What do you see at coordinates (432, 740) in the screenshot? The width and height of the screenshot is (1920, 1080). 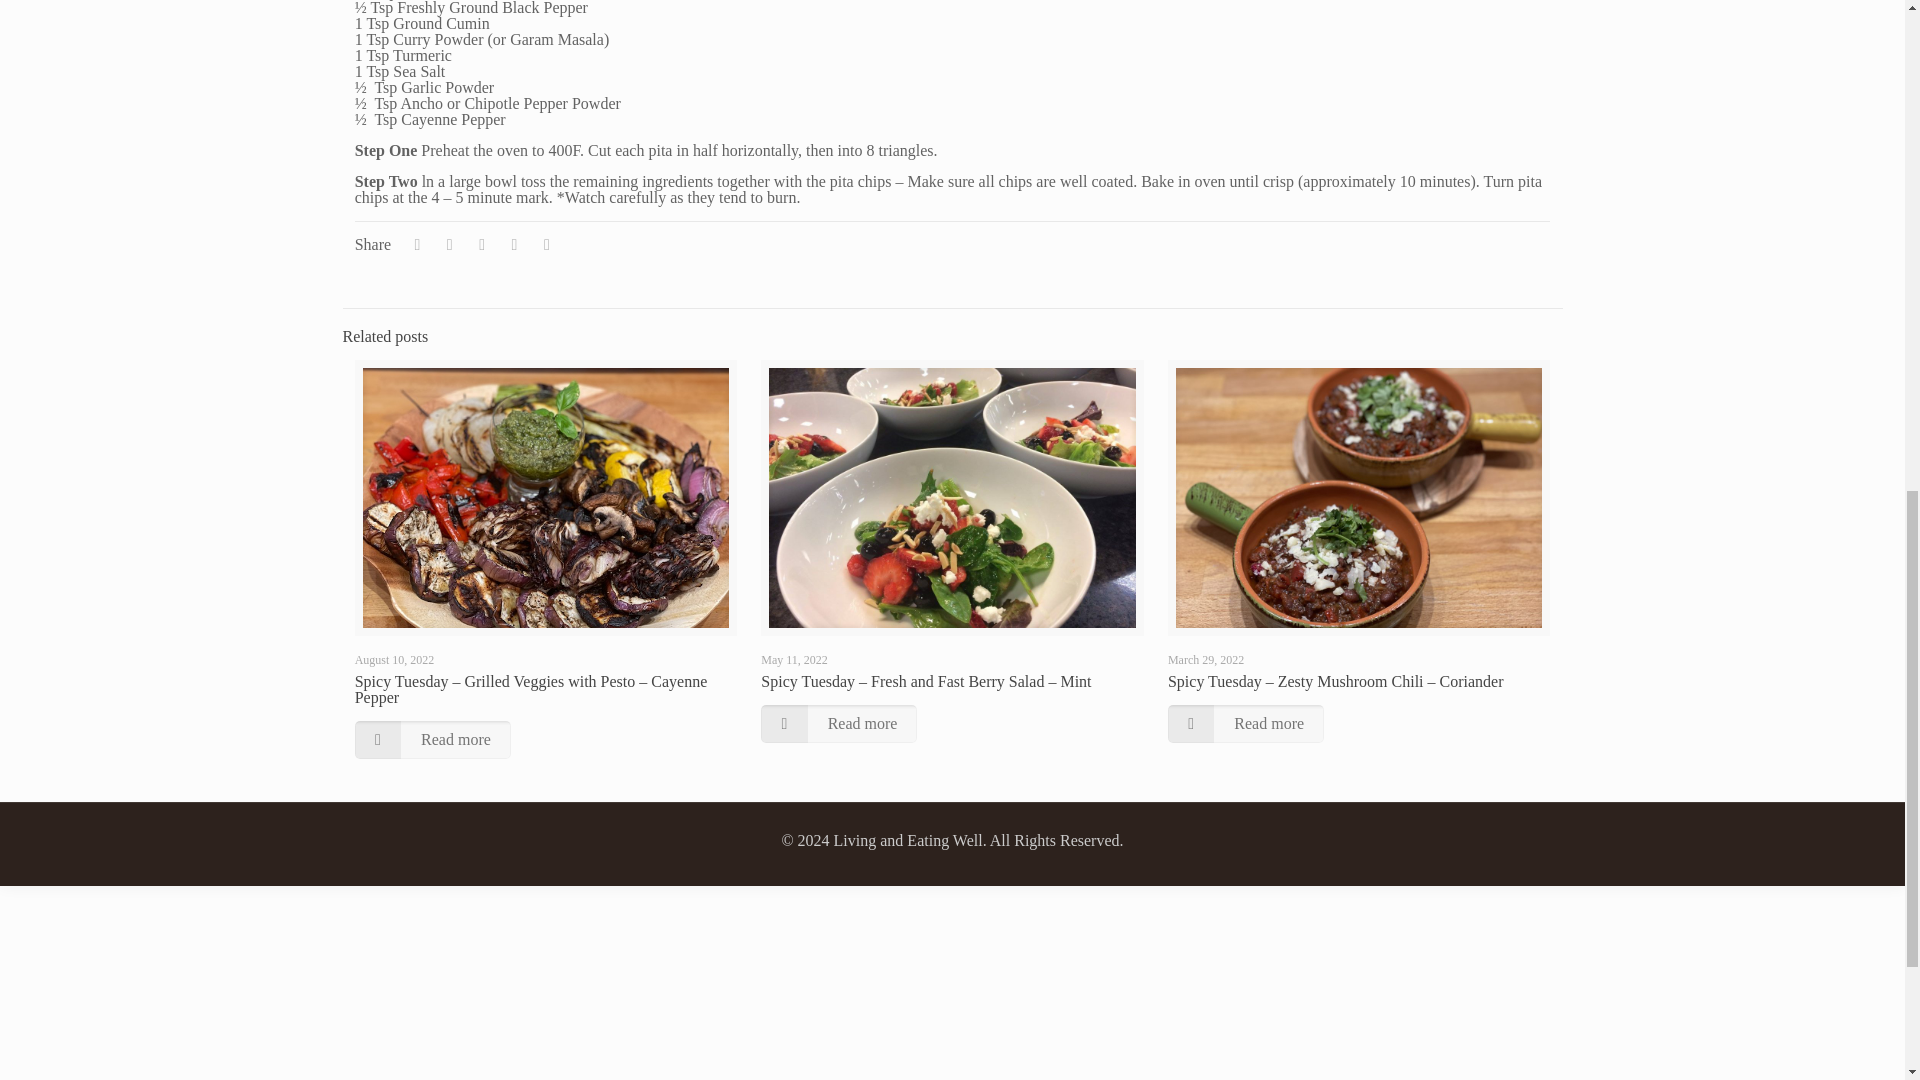 I see `Read more` at bounding box center [432, 740].